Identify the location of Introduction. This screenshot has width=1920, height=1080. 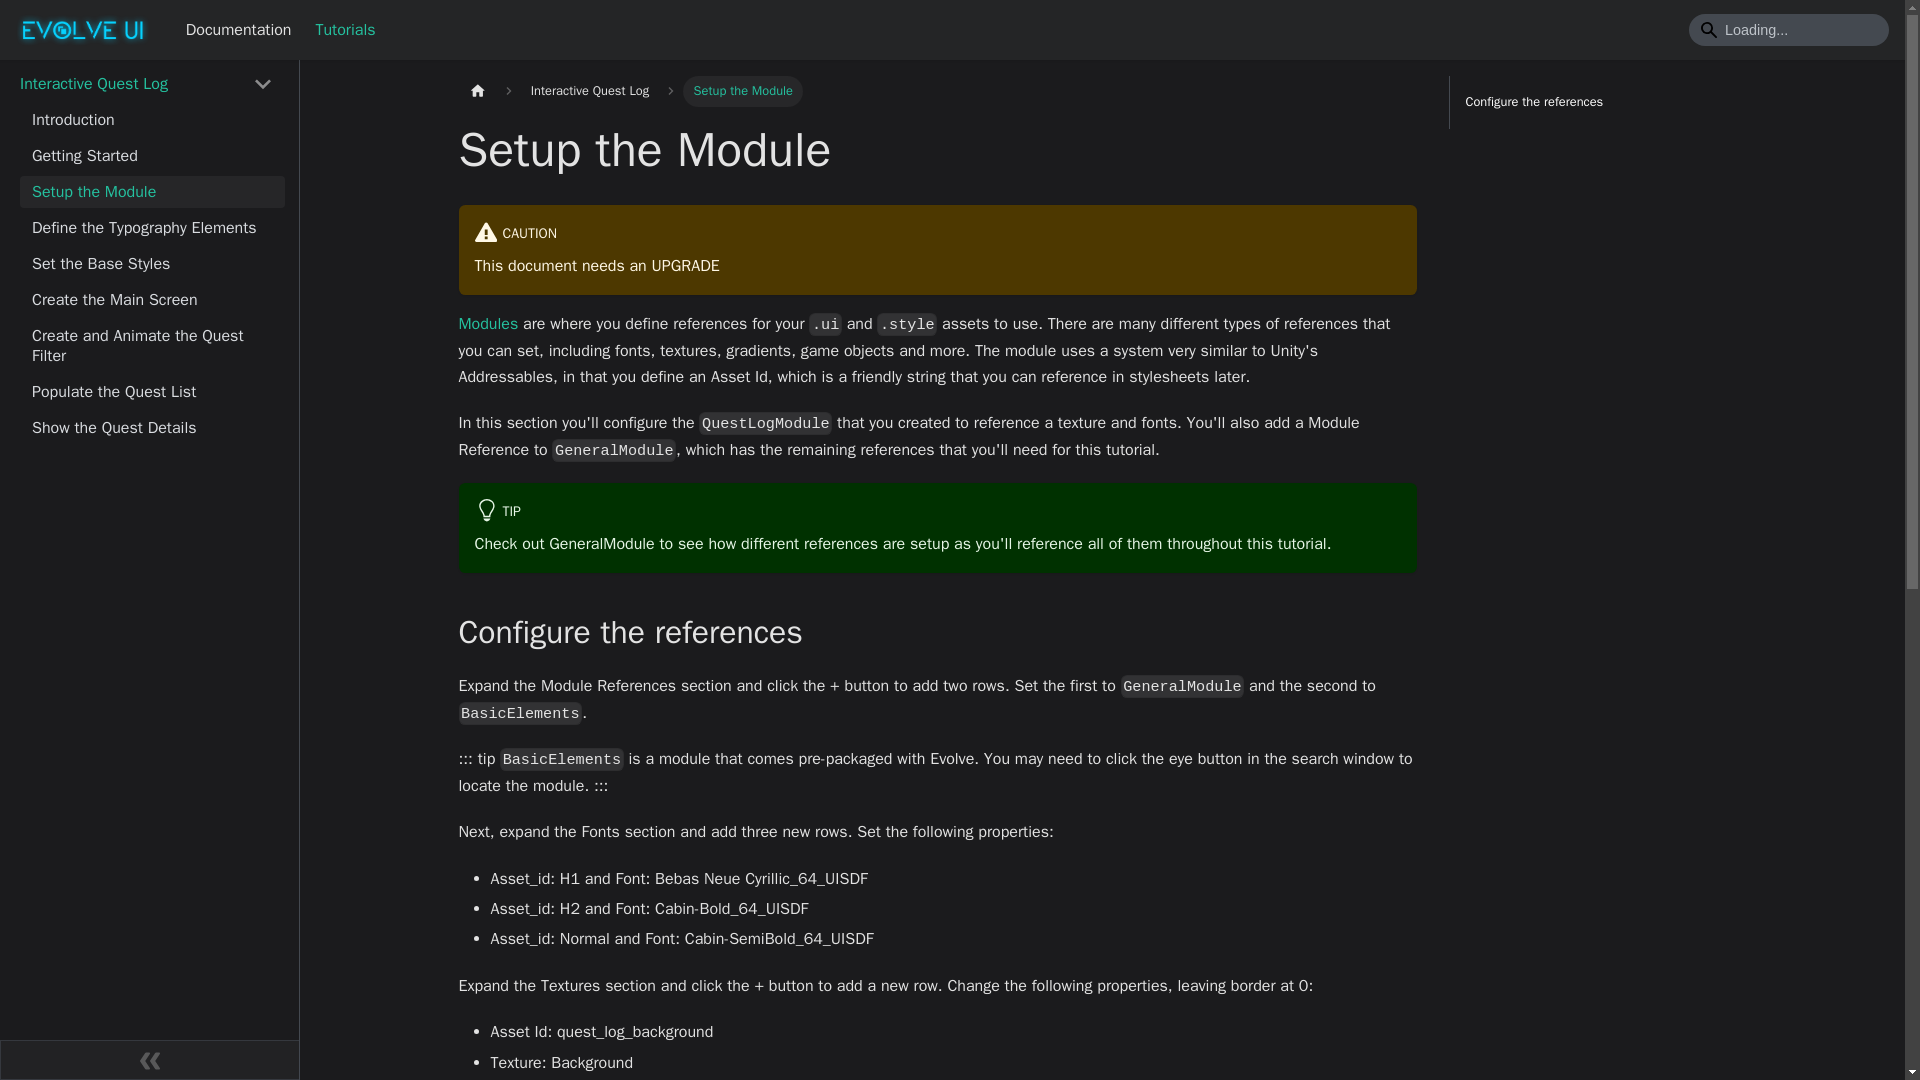
(152, 120).